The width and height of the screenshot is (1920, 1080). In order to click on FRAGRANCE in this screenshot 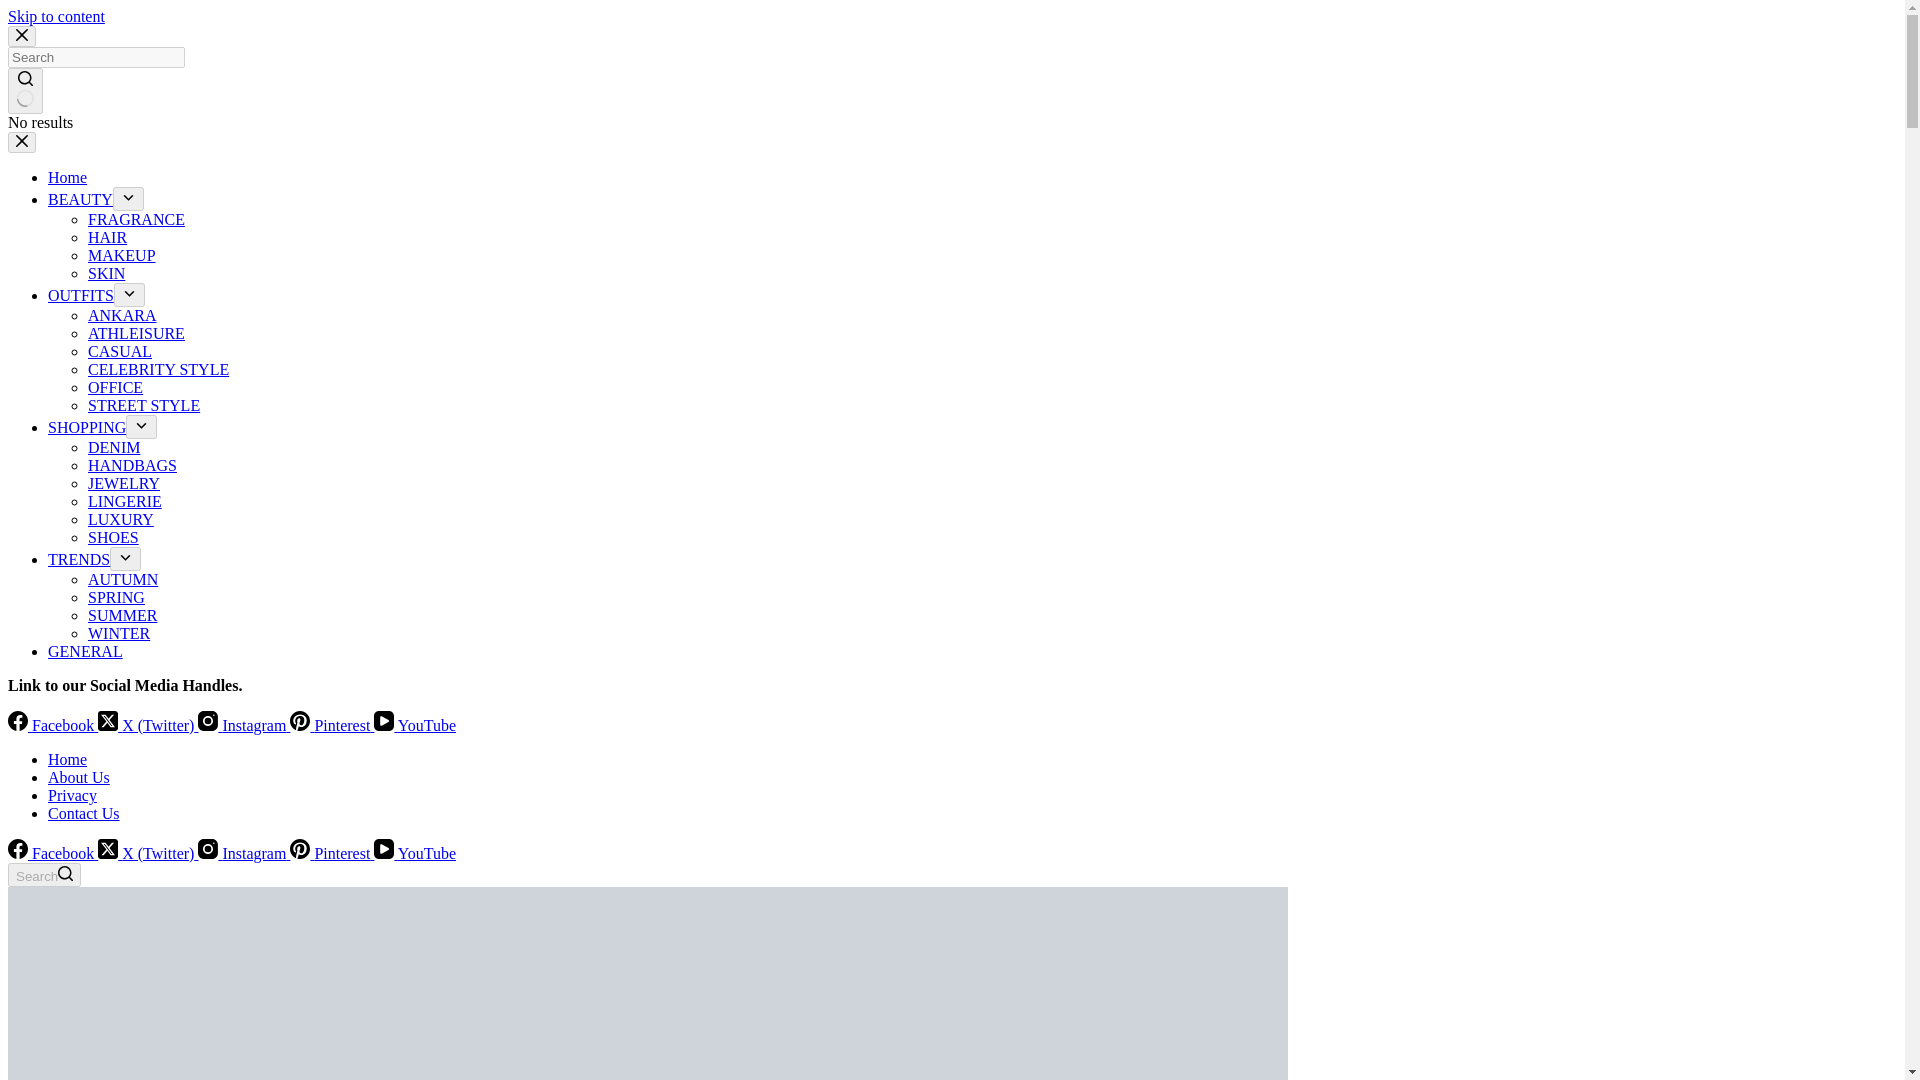, I will do `click(136, 218)`.